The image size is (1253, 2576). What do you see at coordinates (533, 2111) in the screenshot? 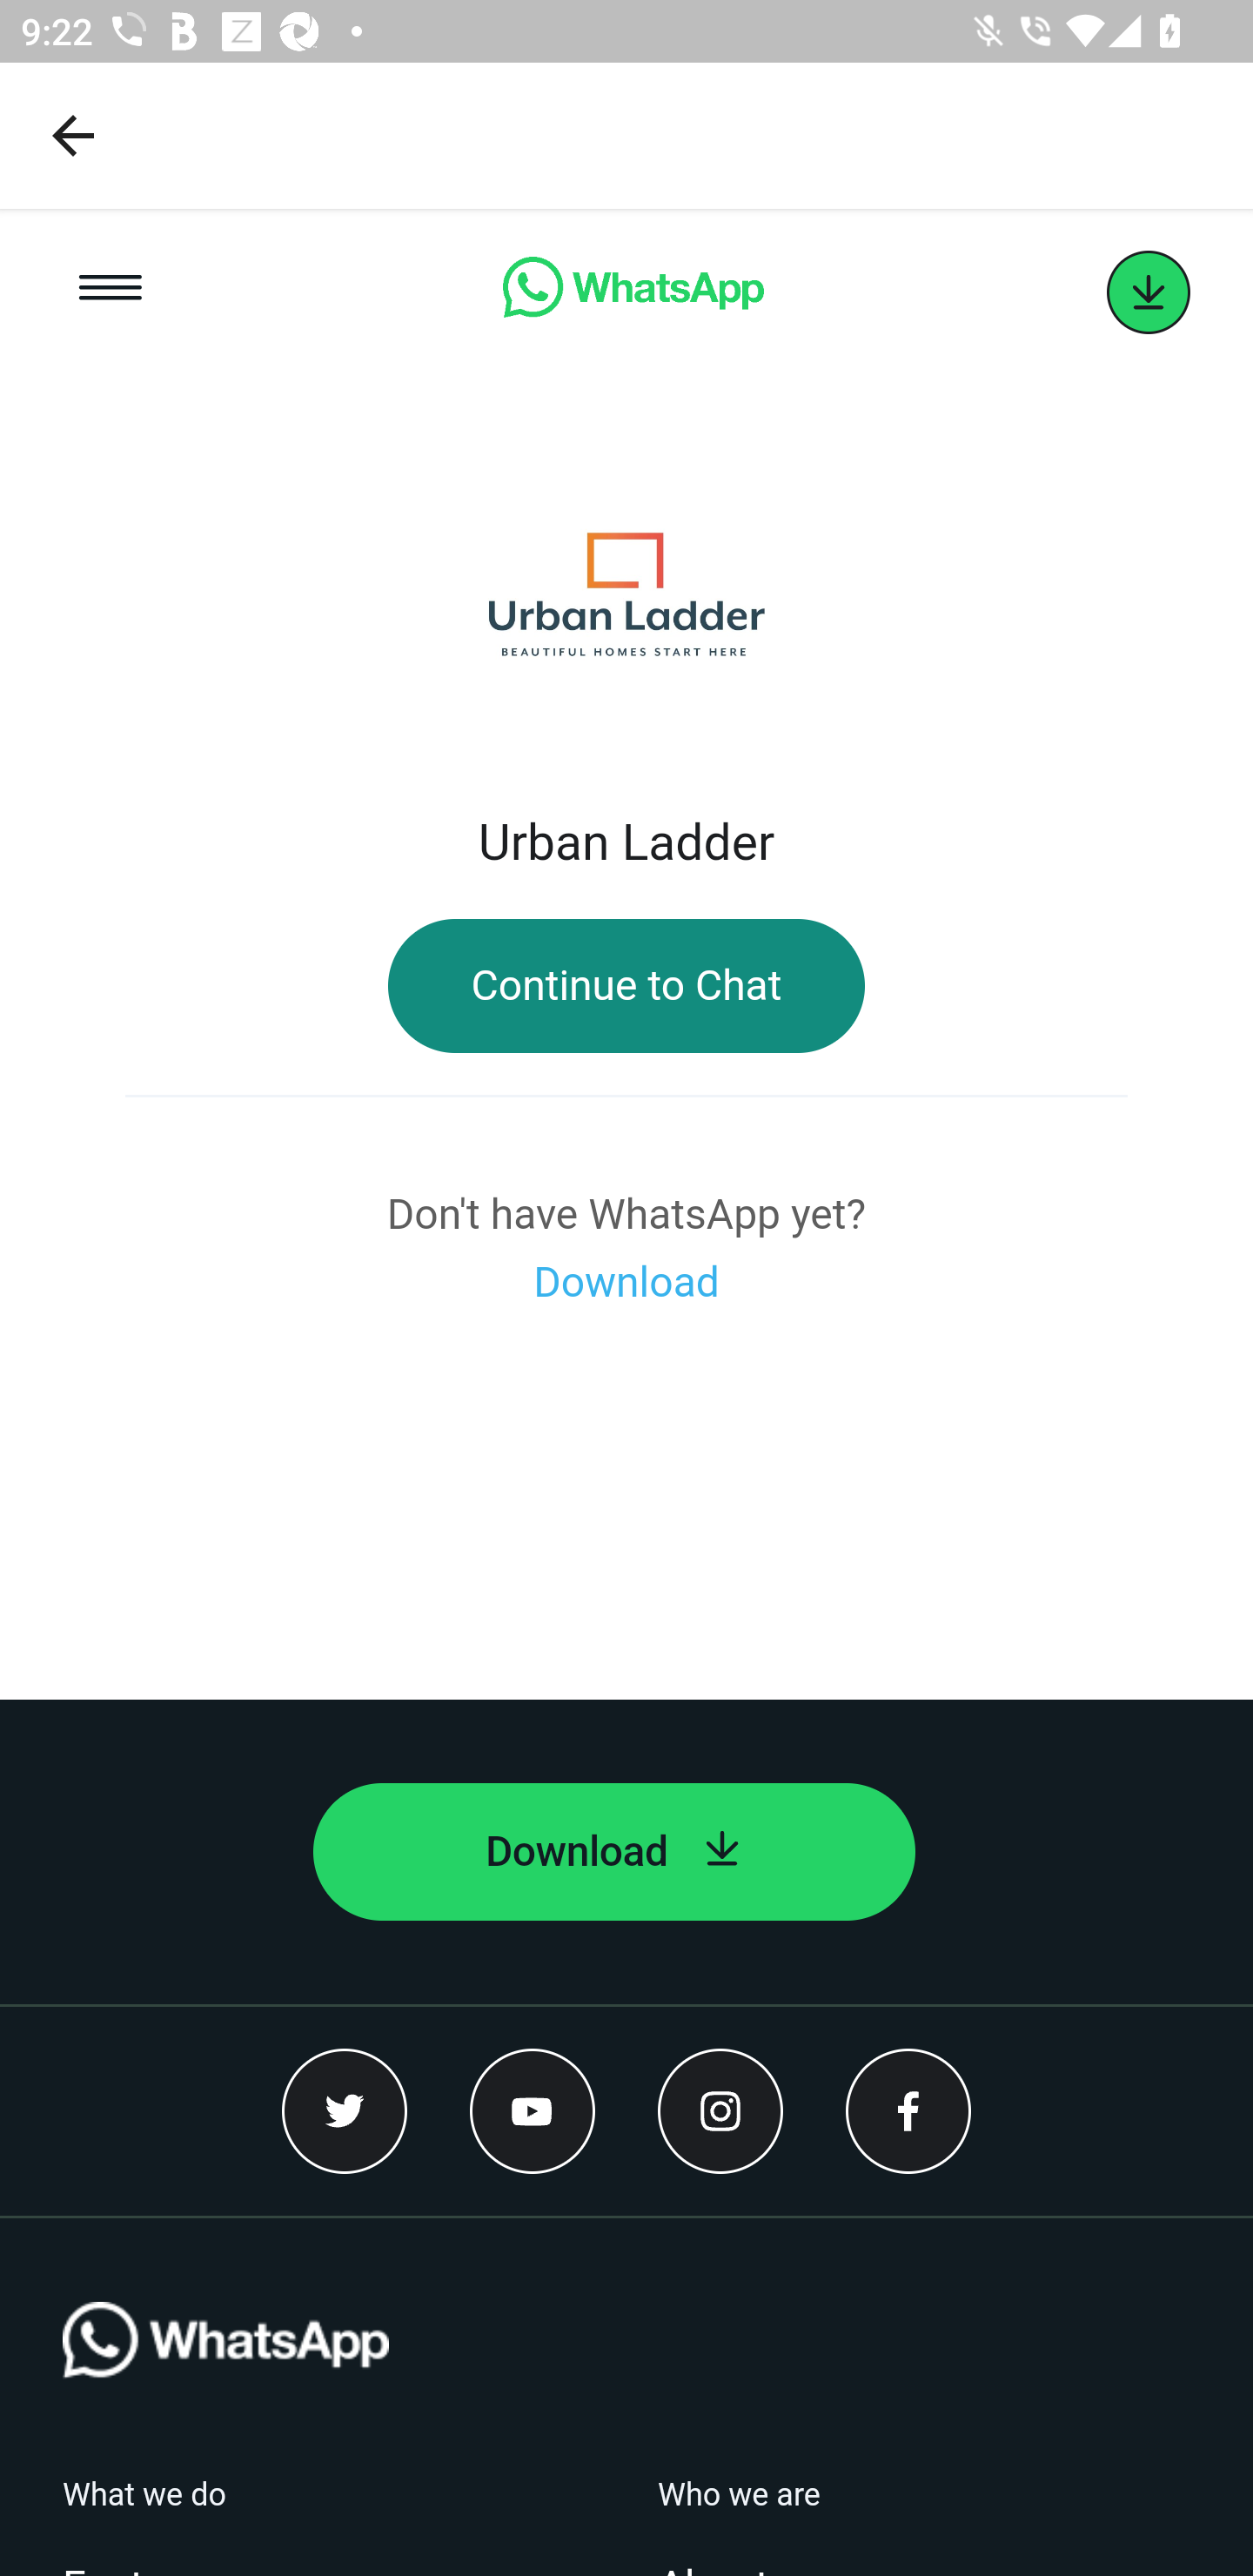
I see `Youtube` at bounding box center [533, 2111].